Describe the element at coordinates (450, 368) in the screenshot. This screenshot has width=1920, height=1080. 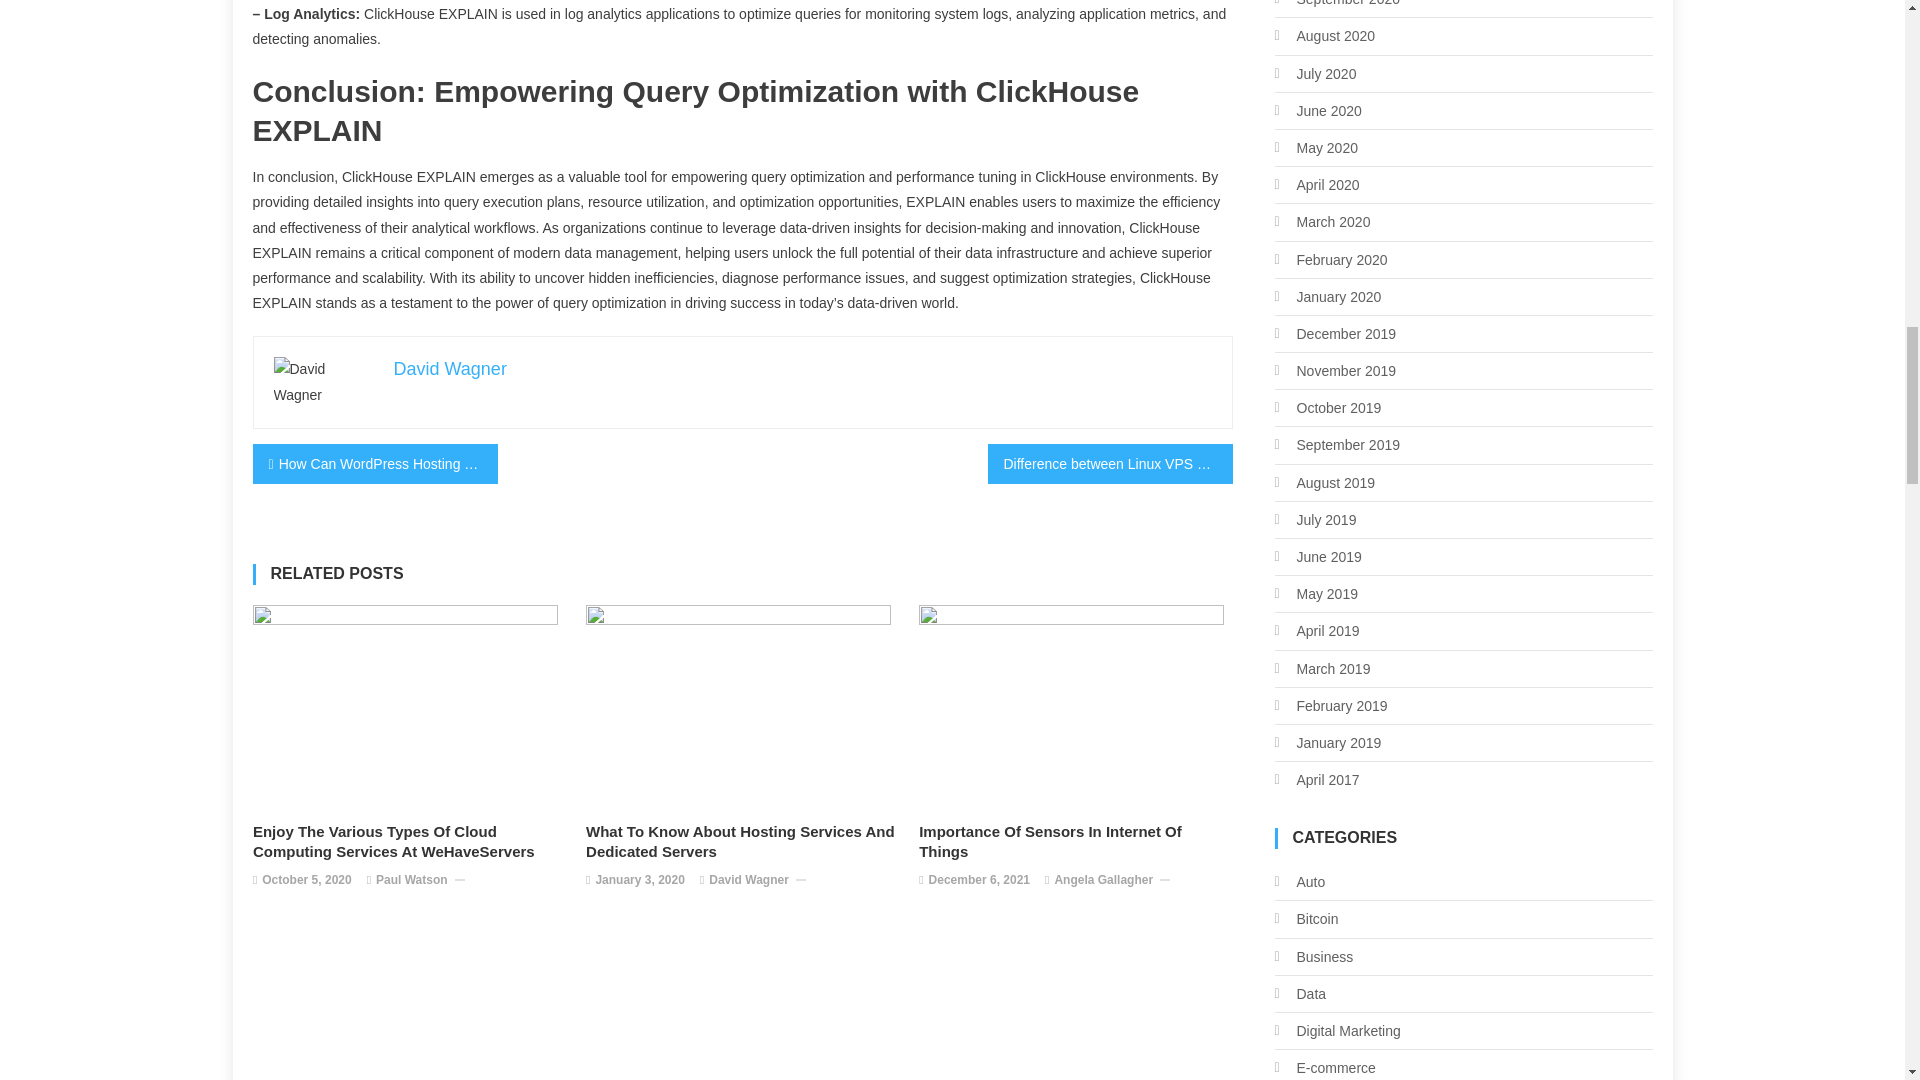
I see `David Wagner` at that location.